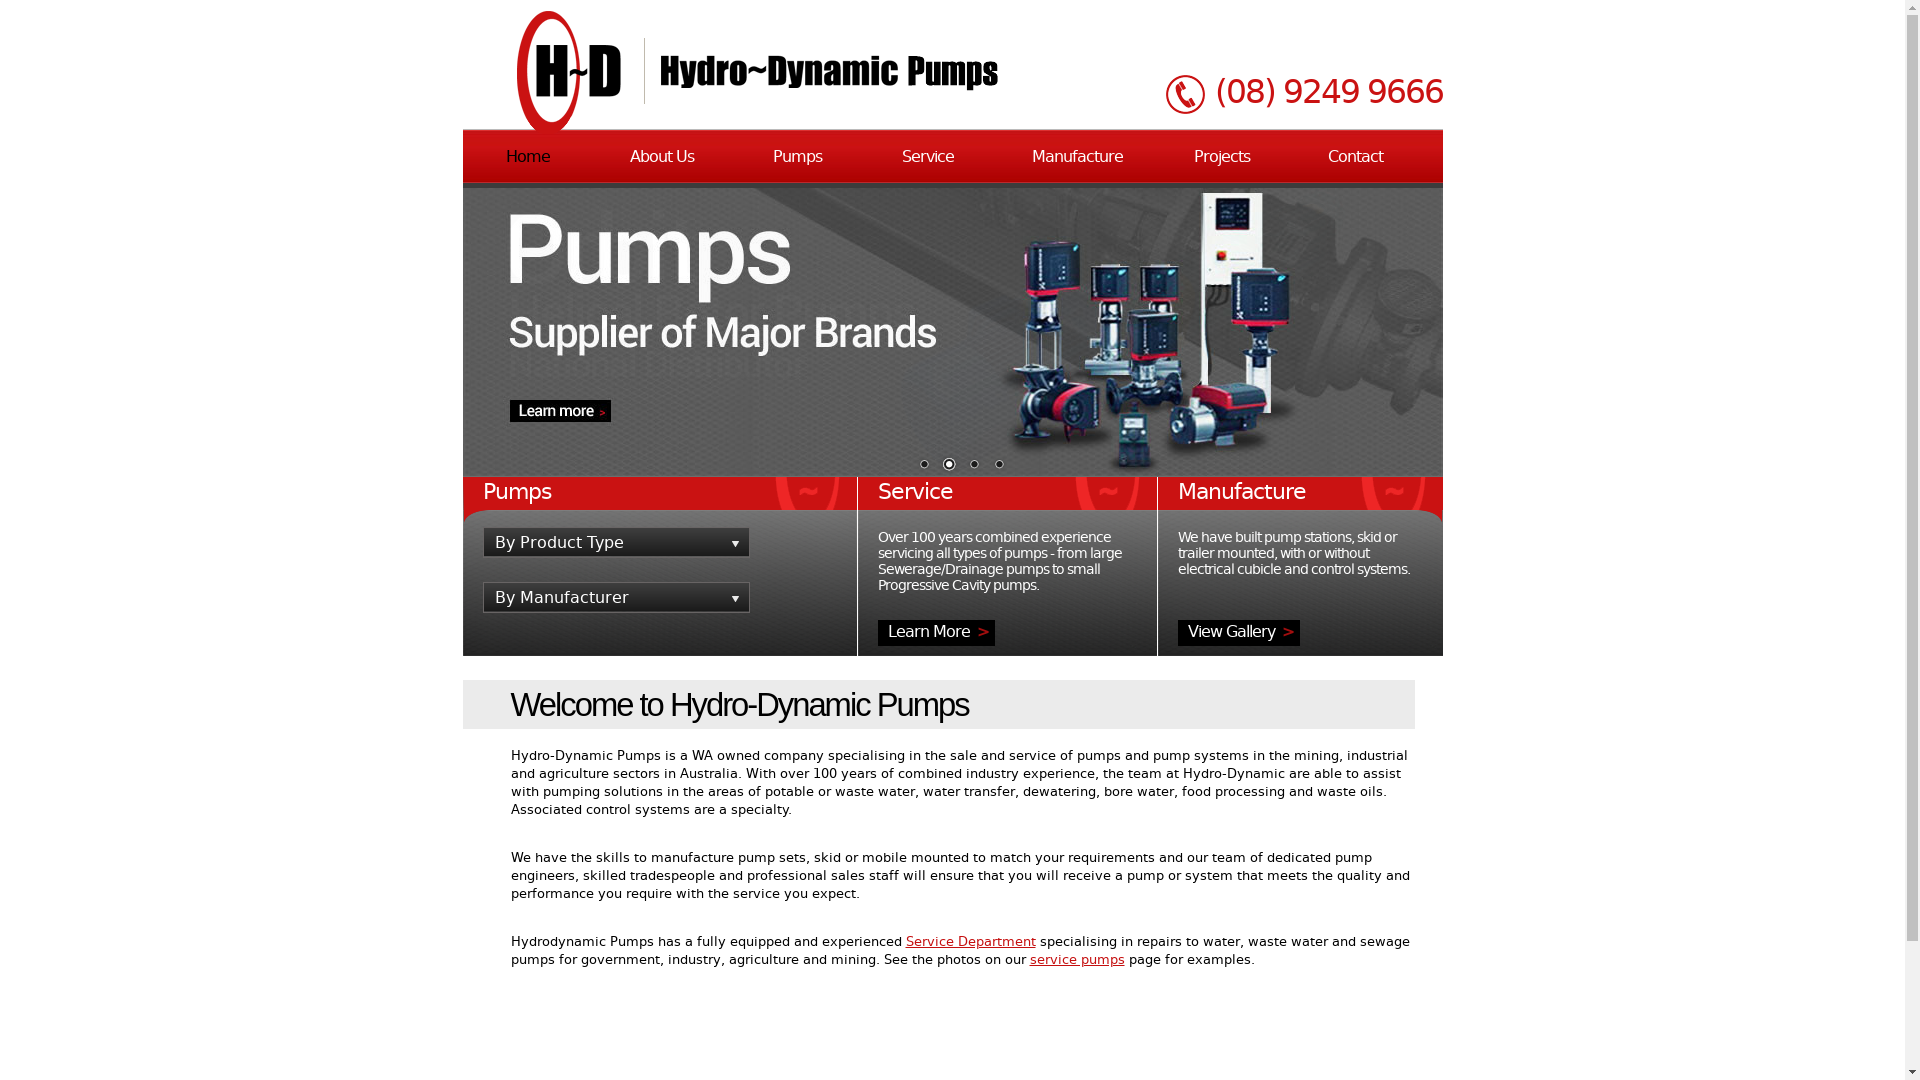 This screenshot has height=1080, width=1920. What do you see at coordinates (528, 157) in the screenshot?
I see `Home` at bounding box center [528, 157].